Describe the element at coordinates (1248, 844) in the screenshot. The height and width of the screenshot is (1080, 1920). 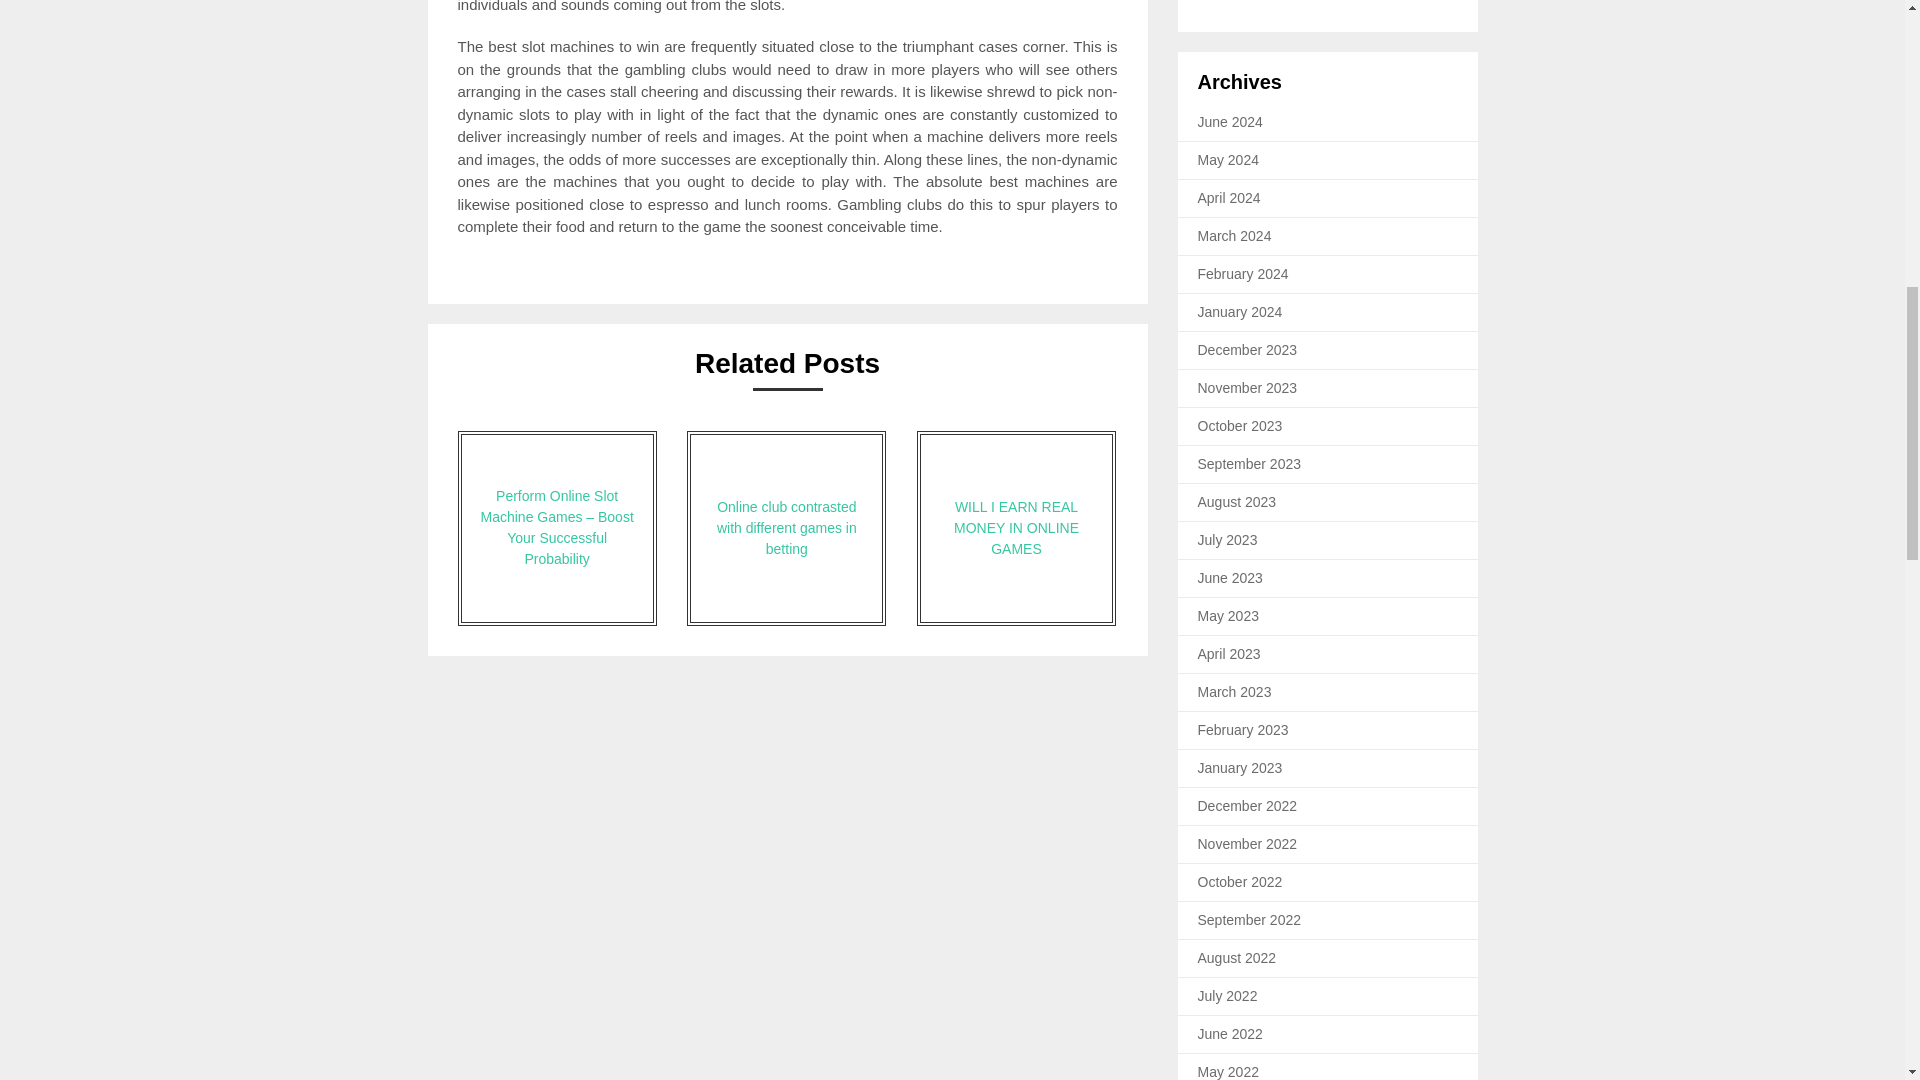
I see `November 2022` at that location.